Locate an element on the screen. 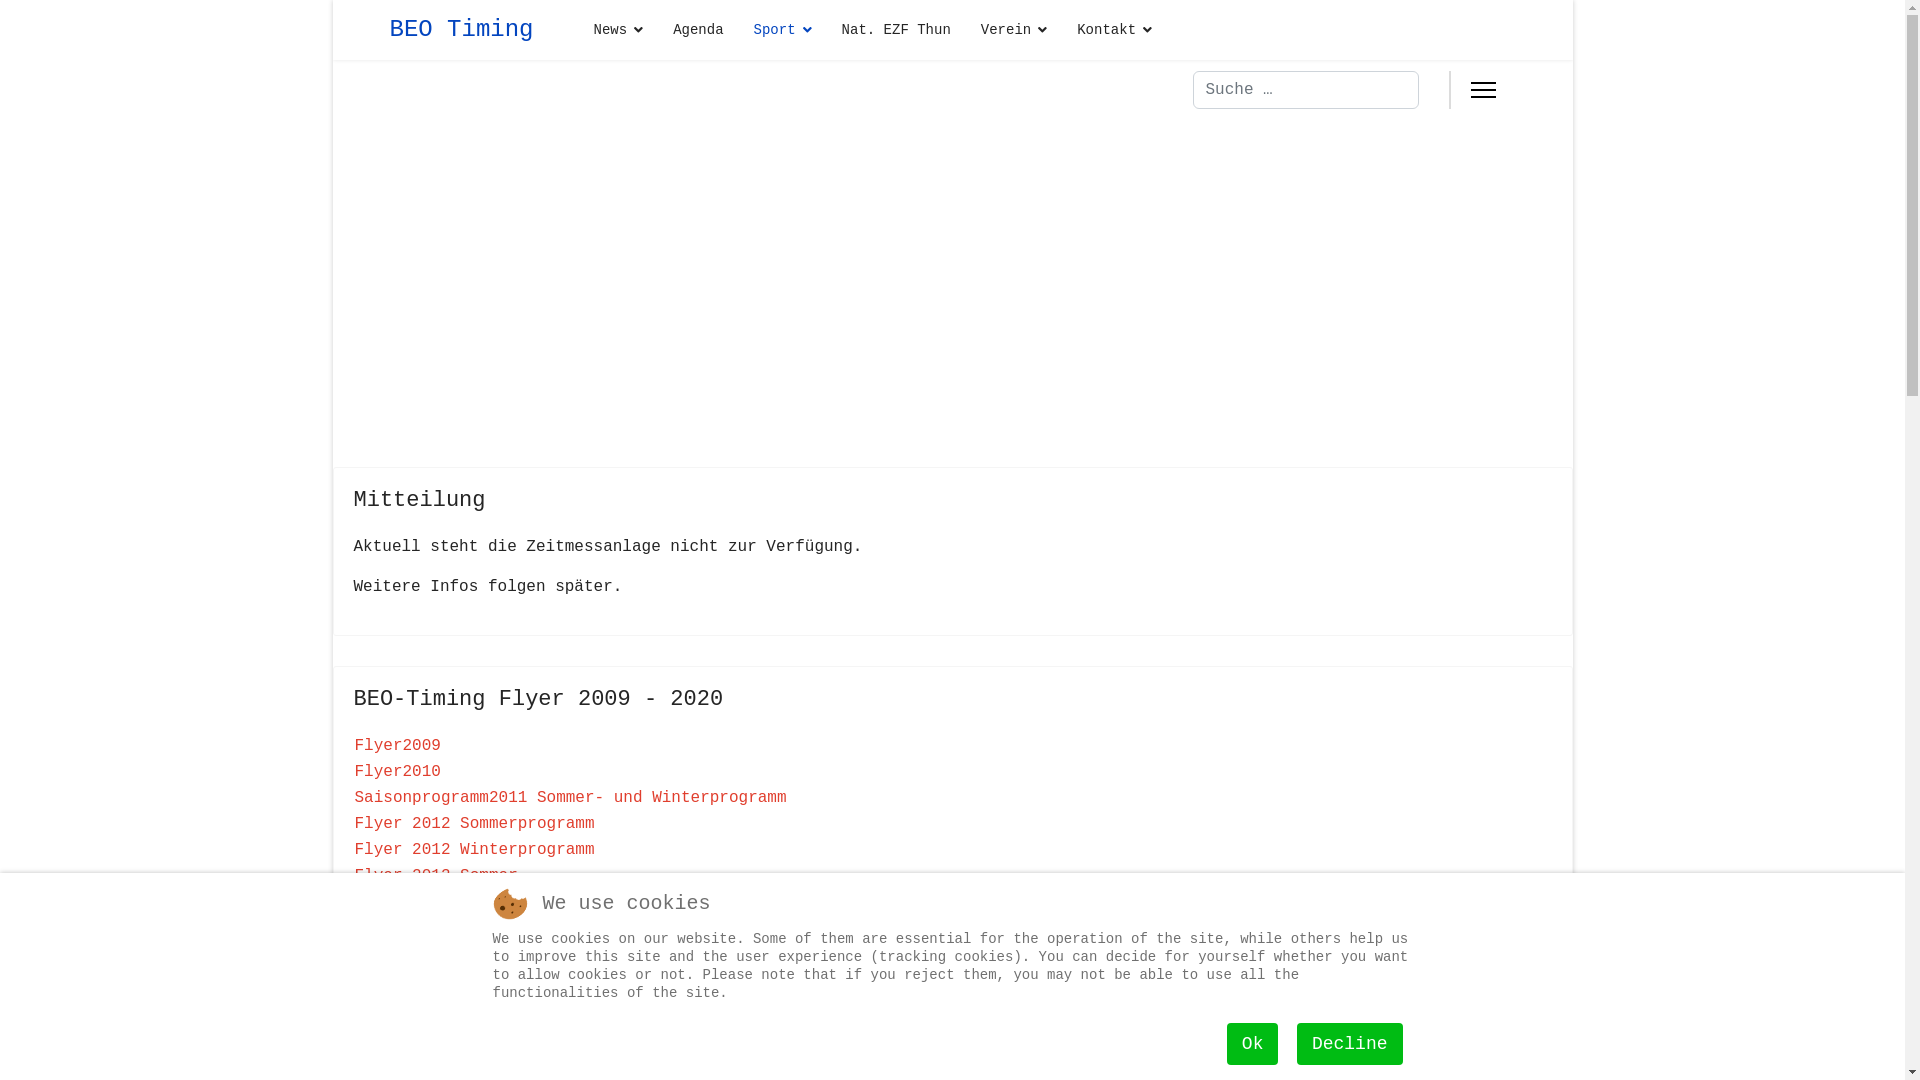 Image resolution: width=1920 pixels, height=1080 pixels. News is located at coordinates (619, 30).